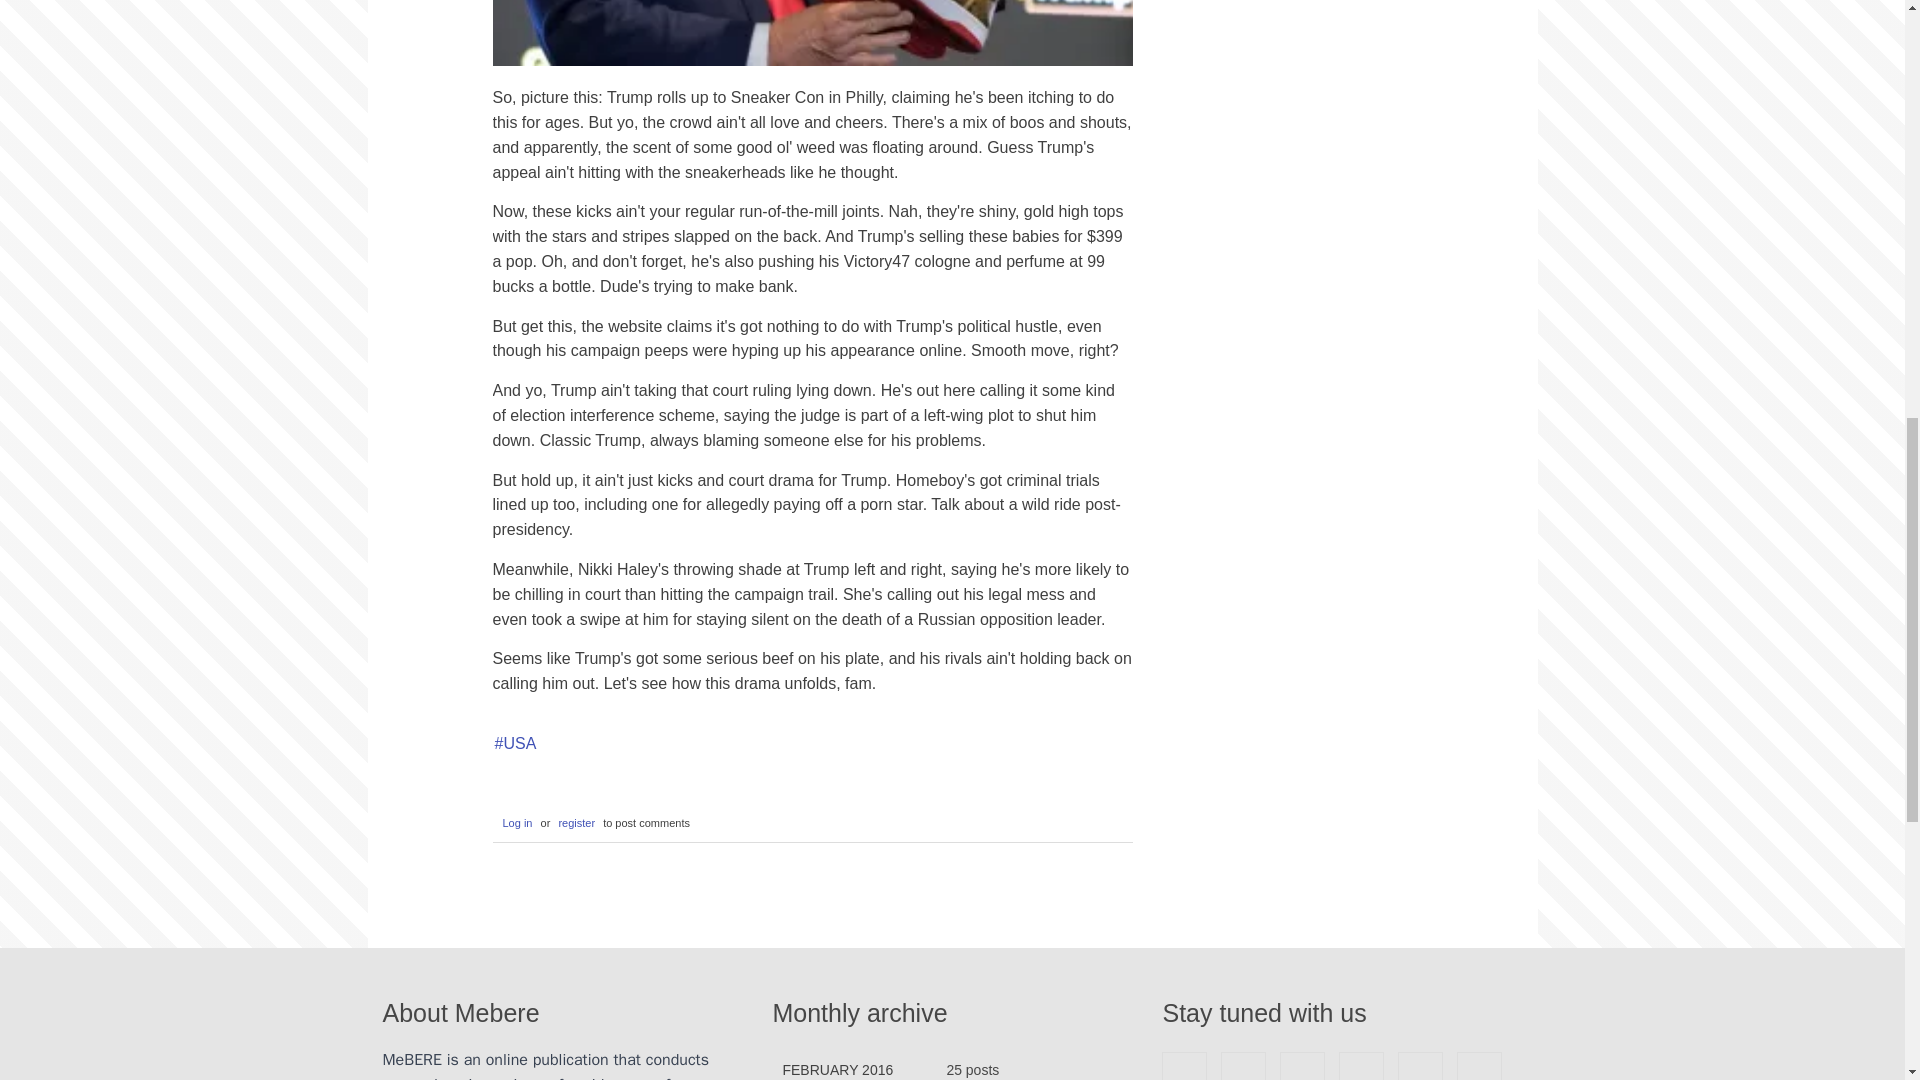  What do you see at coordinates (812, 32) in the screenshot?
I see `trump sneaker gold` at bounding box center [812, 32].